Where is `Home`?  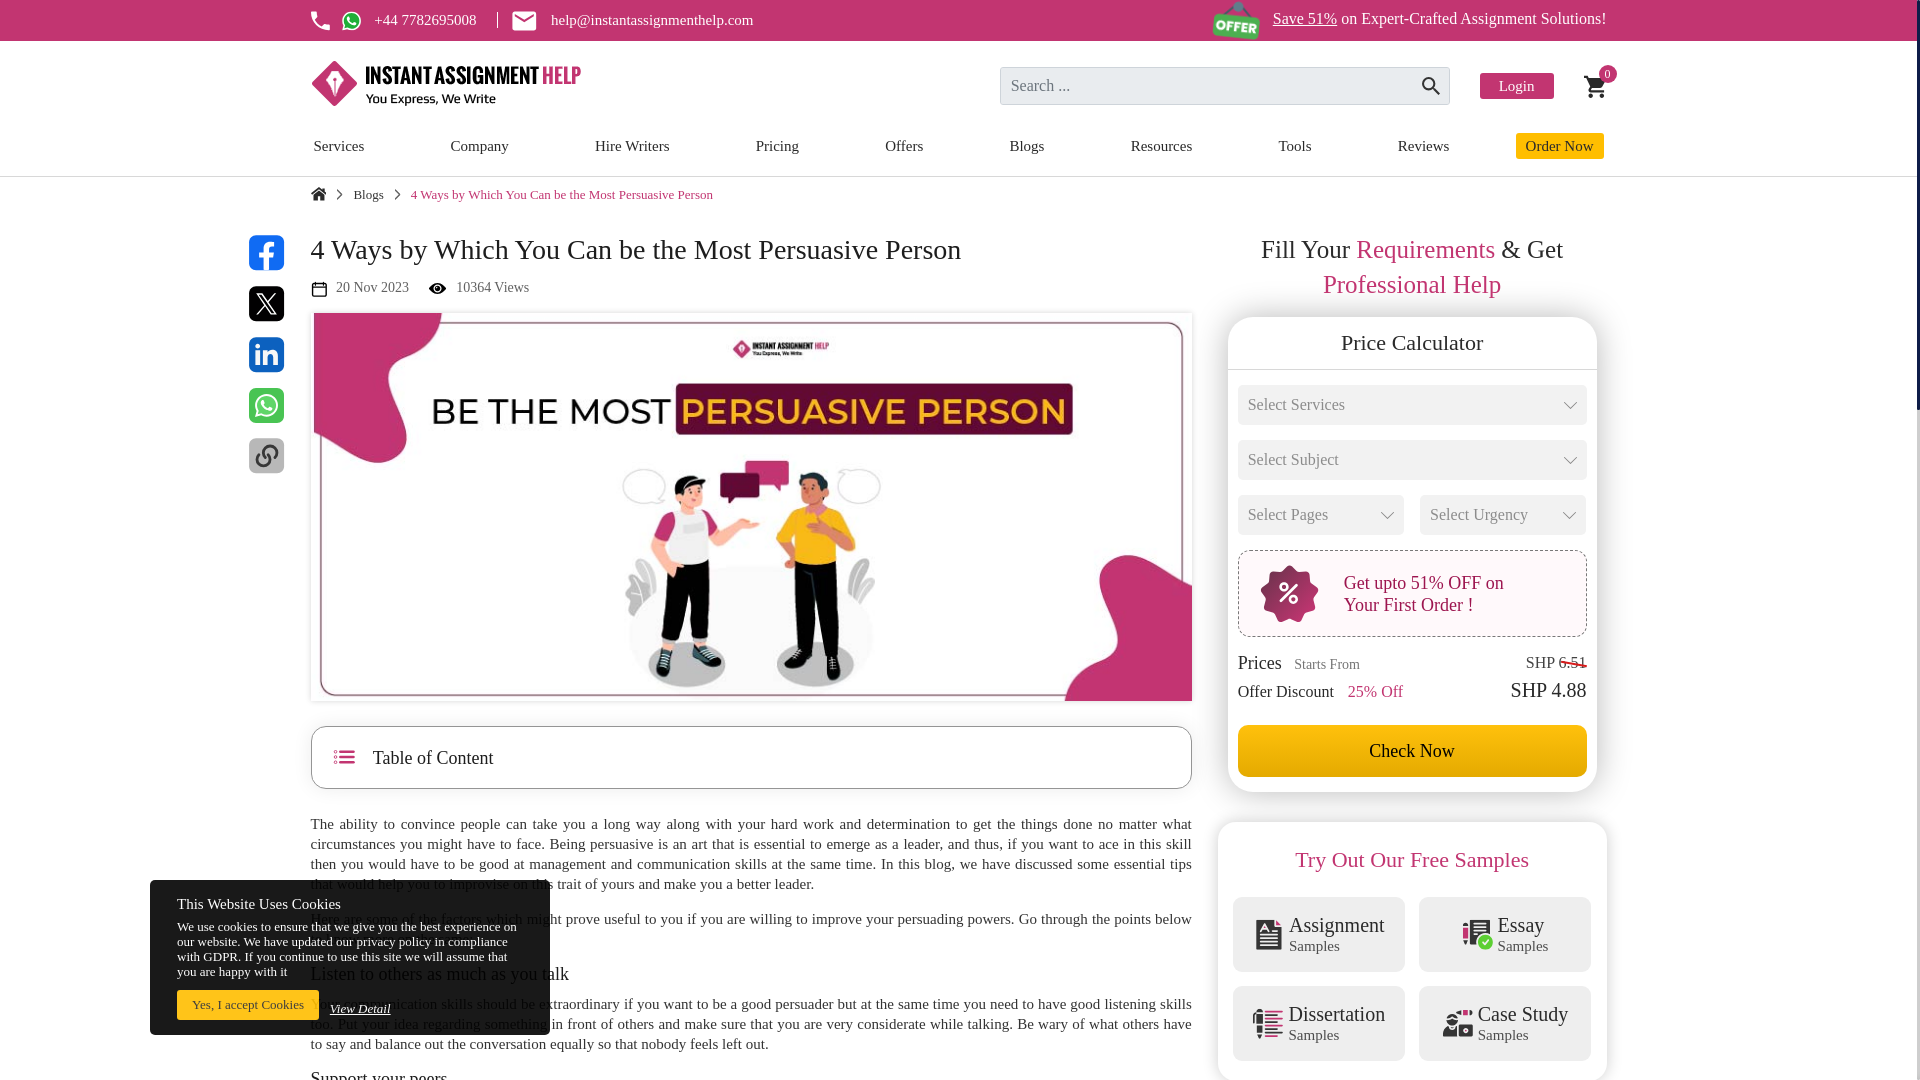 Home is located at coordinates (318, 193).